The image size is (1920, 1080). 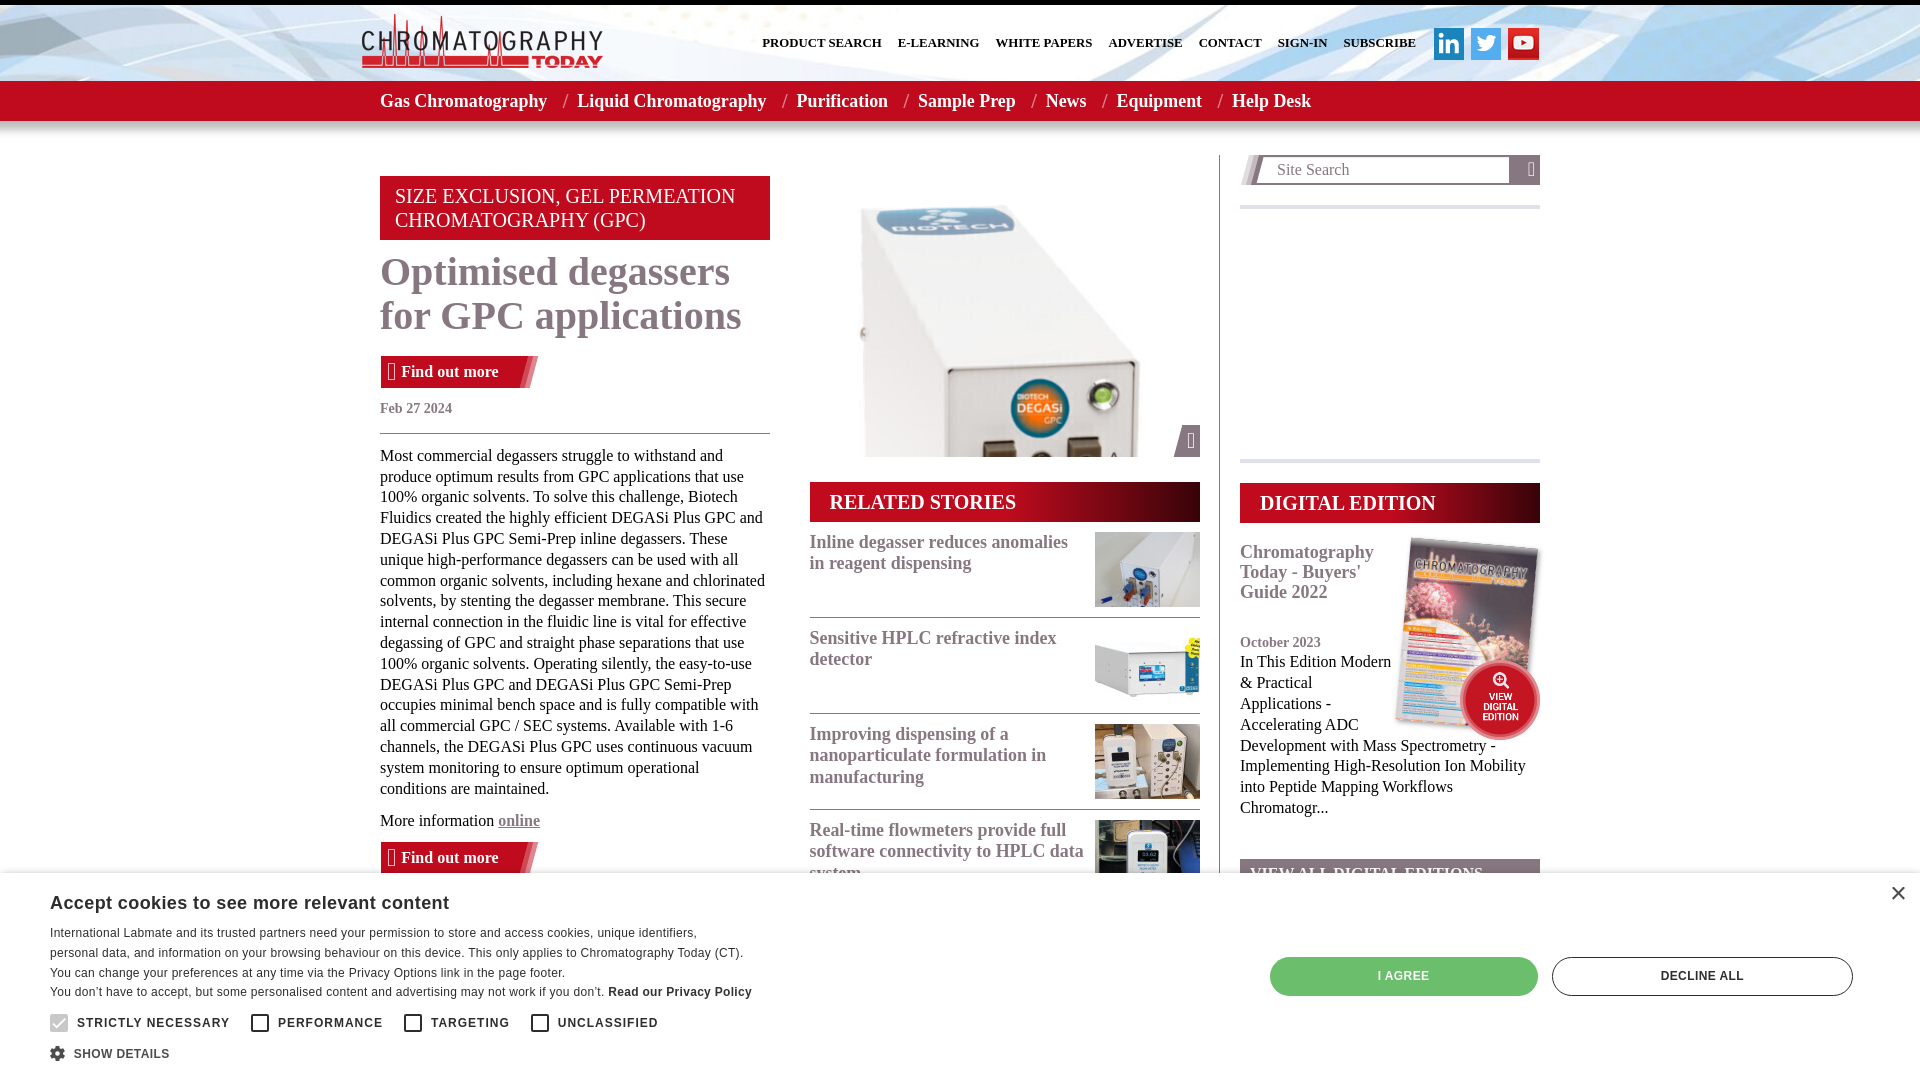 I want to click on Gas Chromatography, so click(x=458, y=100).